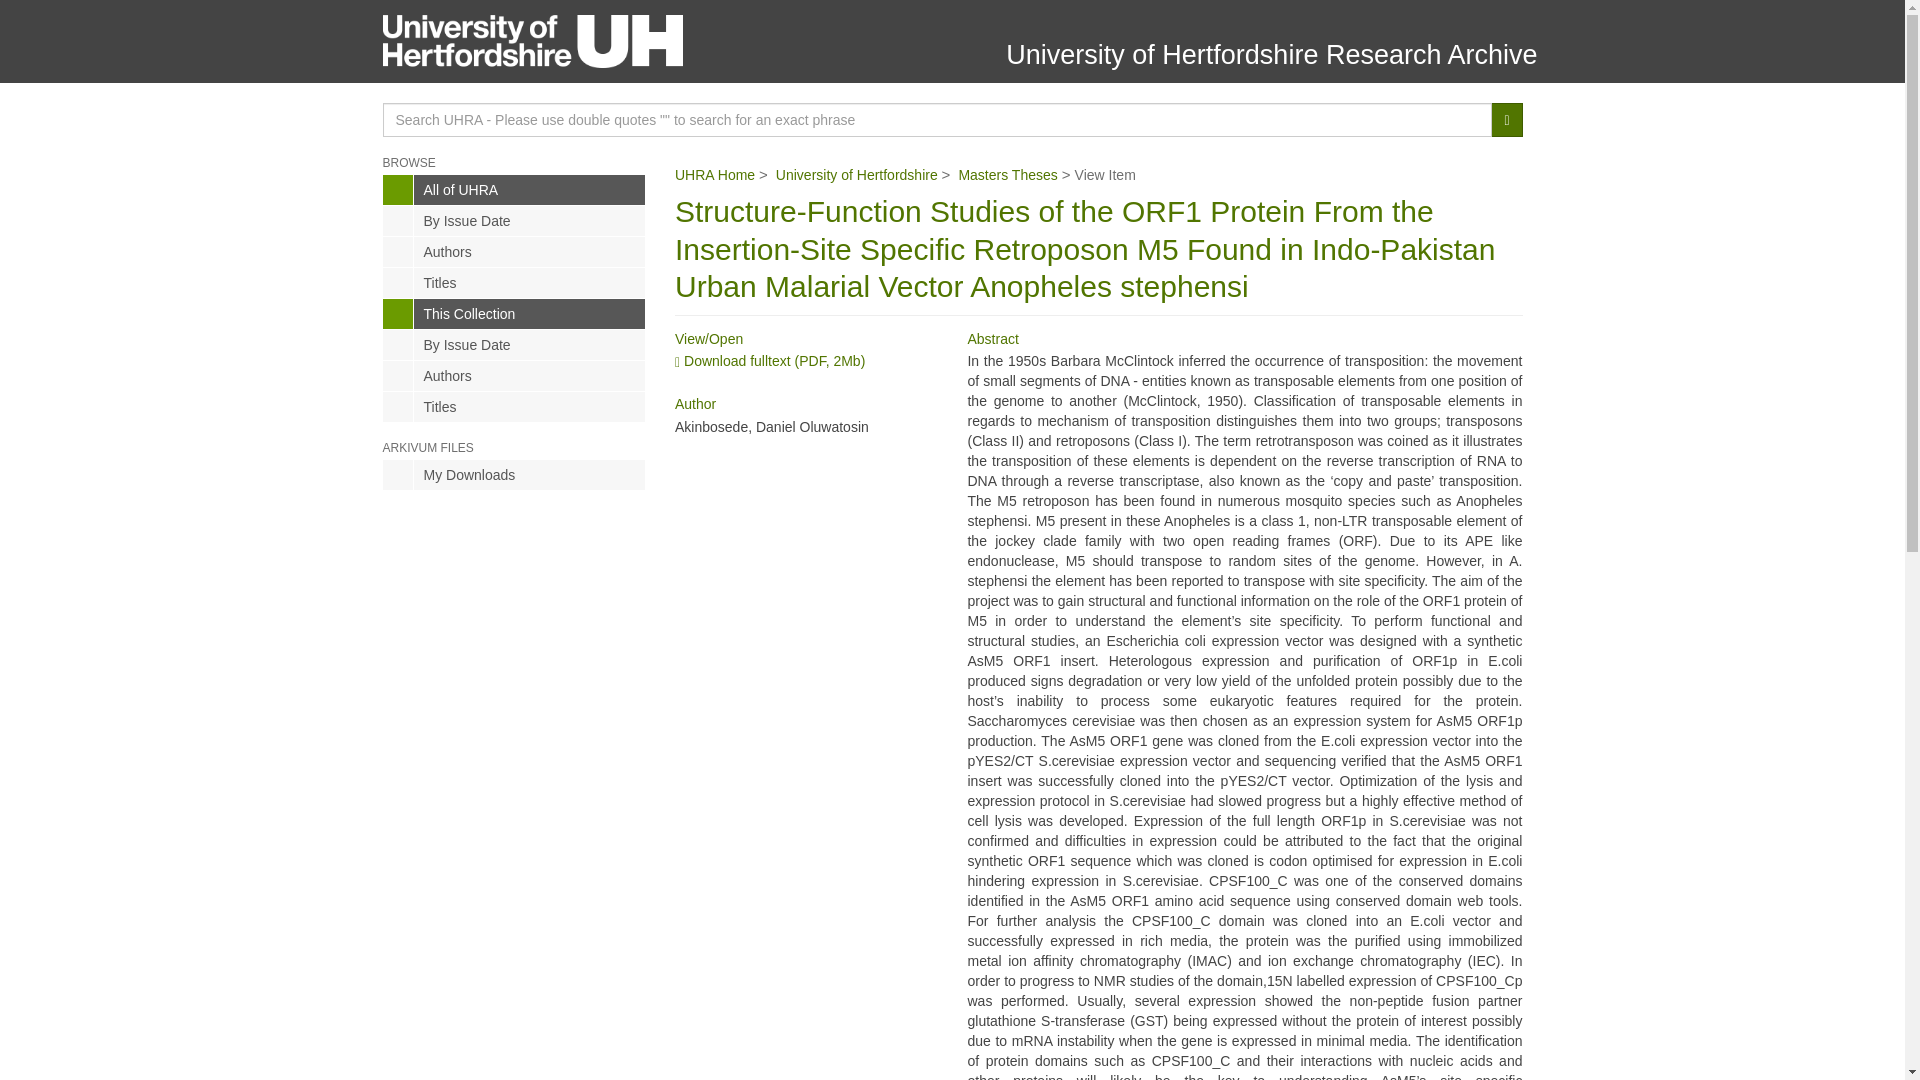 The height and width of the screenshot is (1080, 1920). I want to click on All of UHRA, so click(514, 190).